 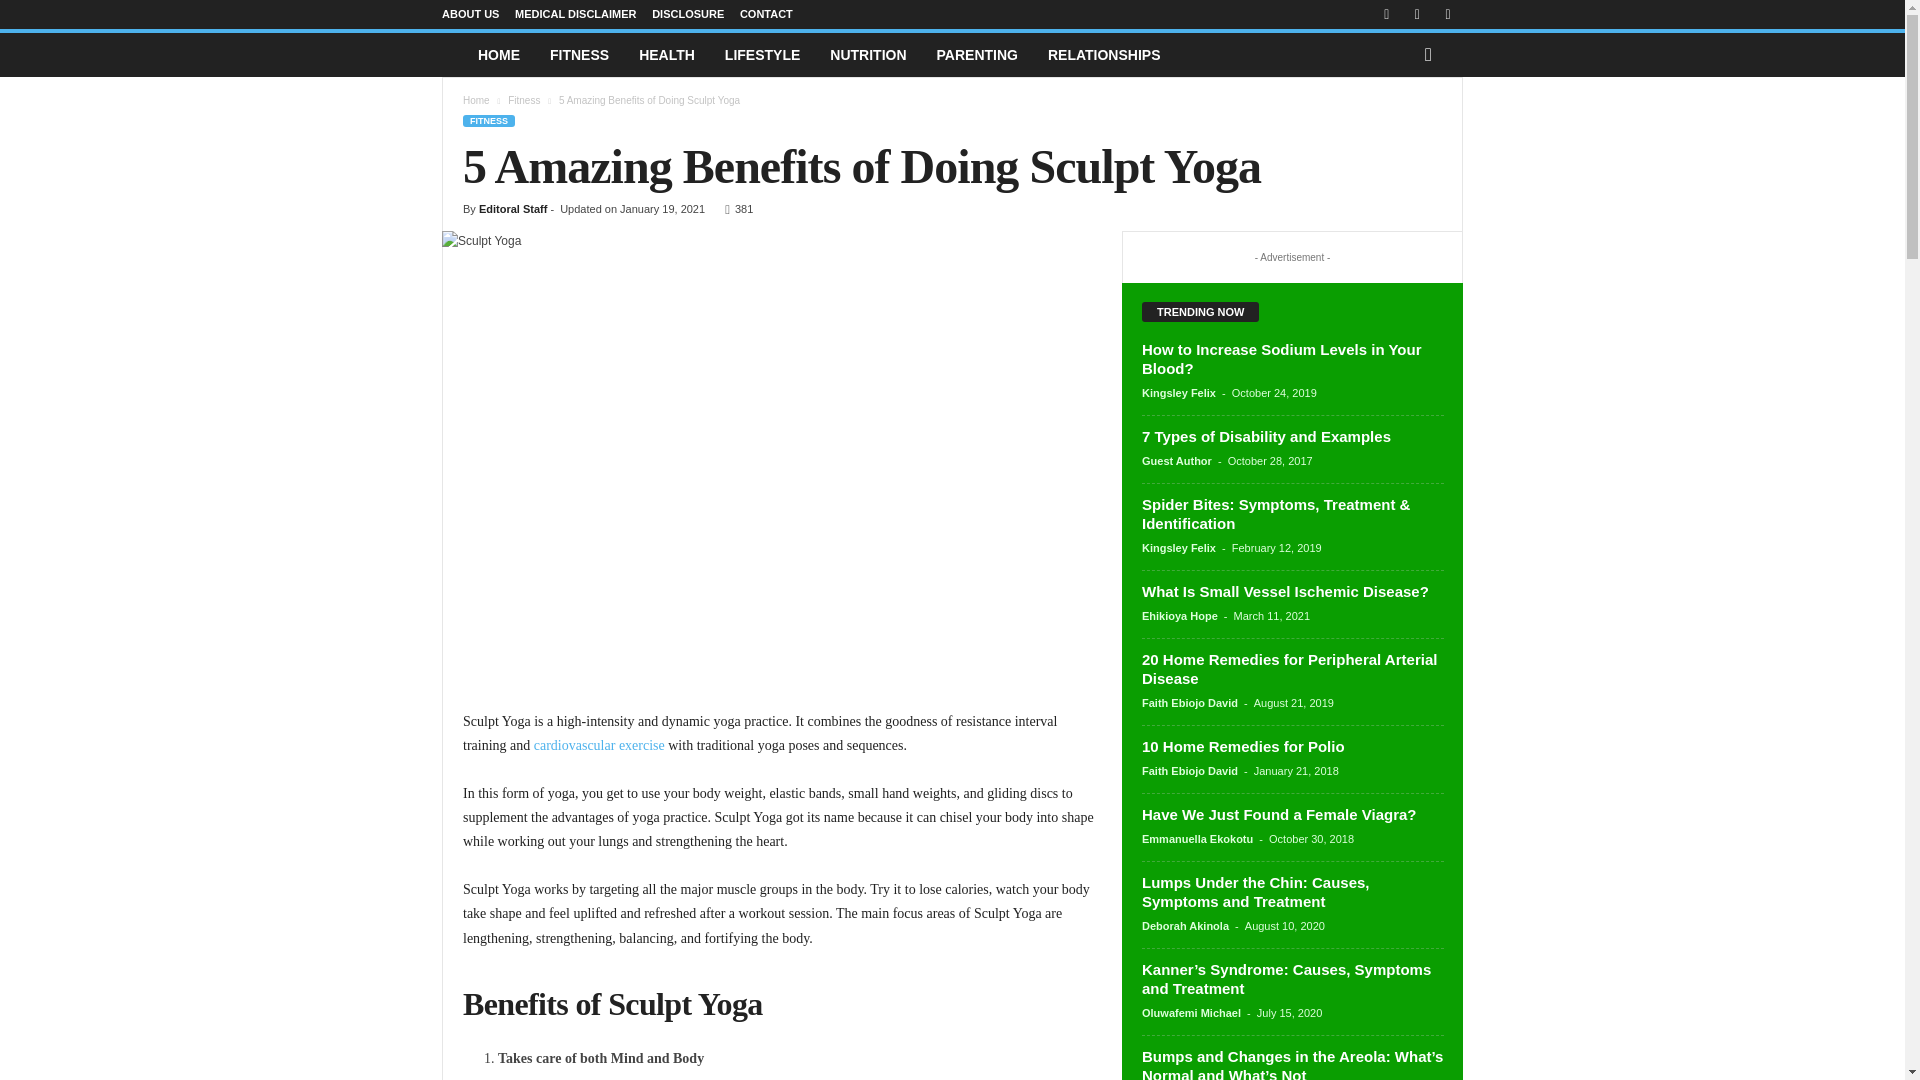 I want to click on Editoral Staff, so click(x=512, y=208).